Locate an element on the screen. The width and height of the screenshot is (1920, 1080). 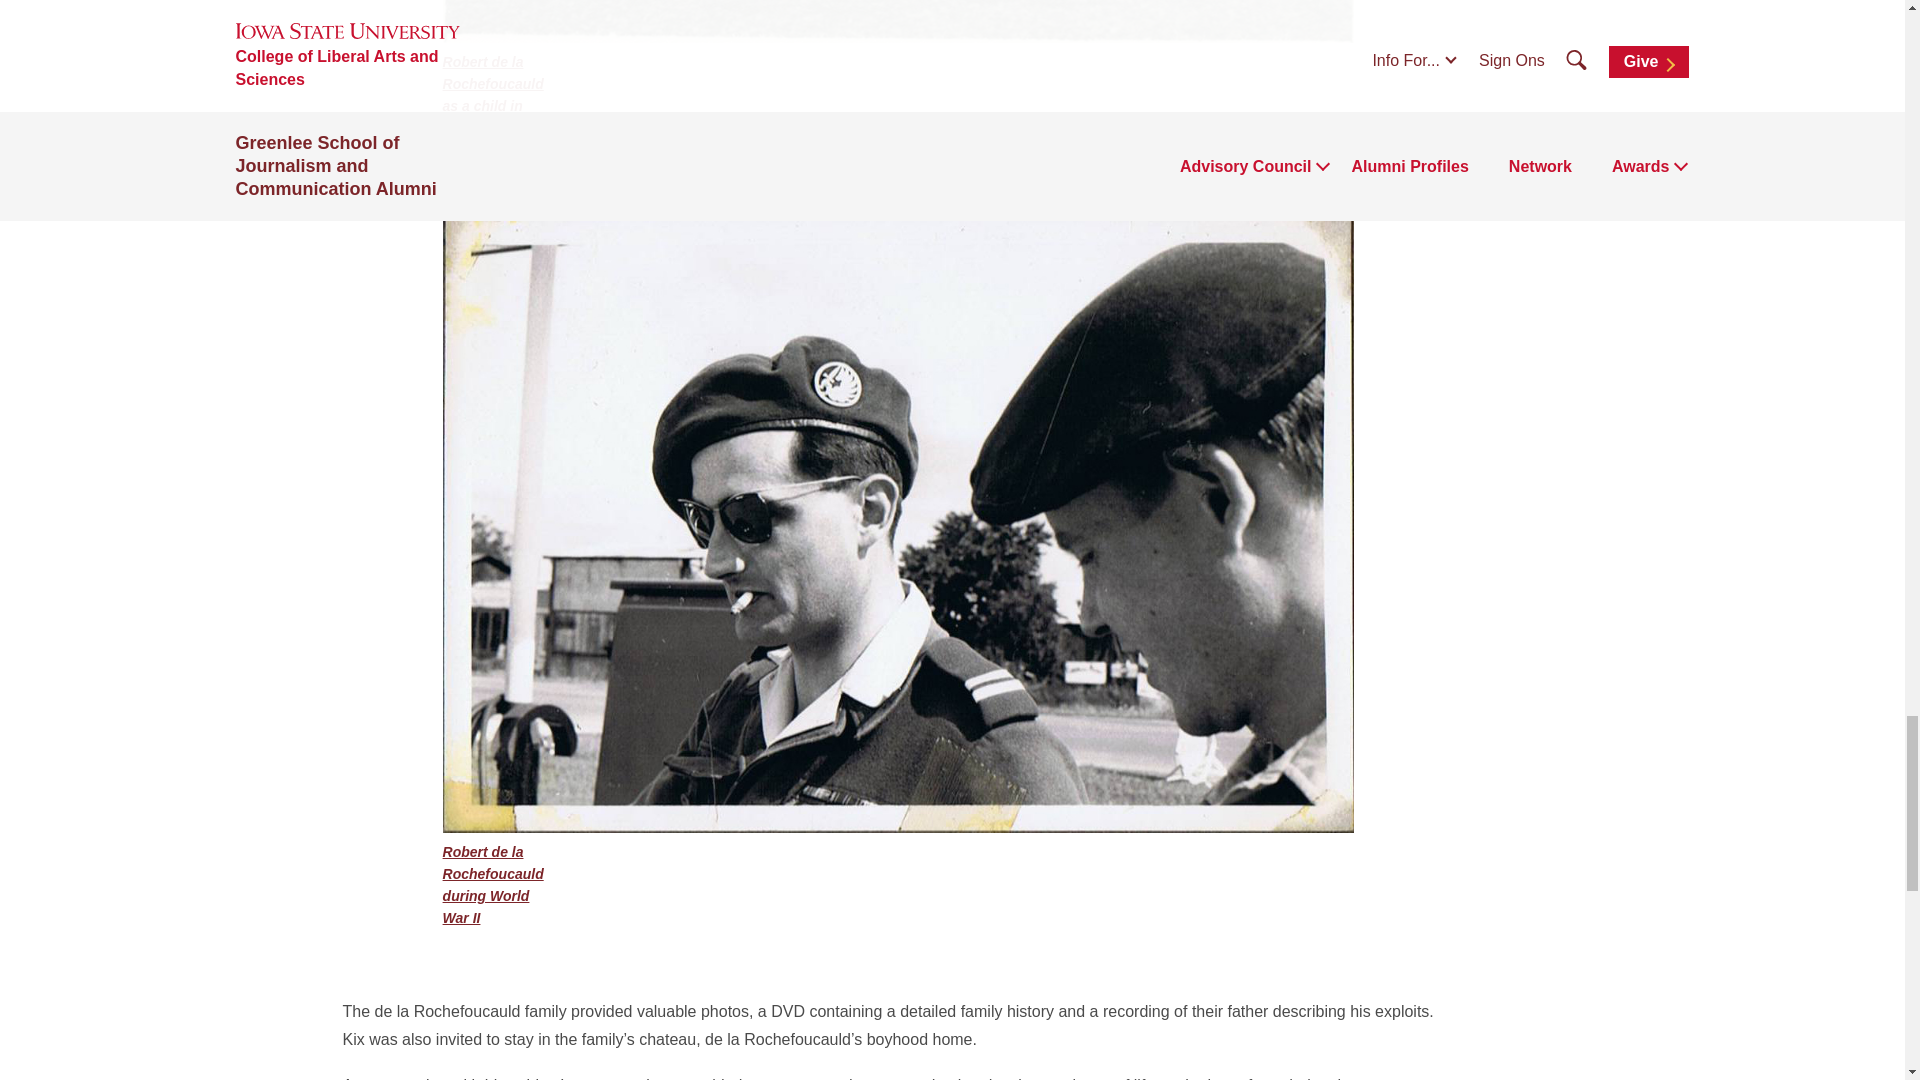
Robert de la Rochefoucauld as a child in France. is located at coordinates (899, 70).